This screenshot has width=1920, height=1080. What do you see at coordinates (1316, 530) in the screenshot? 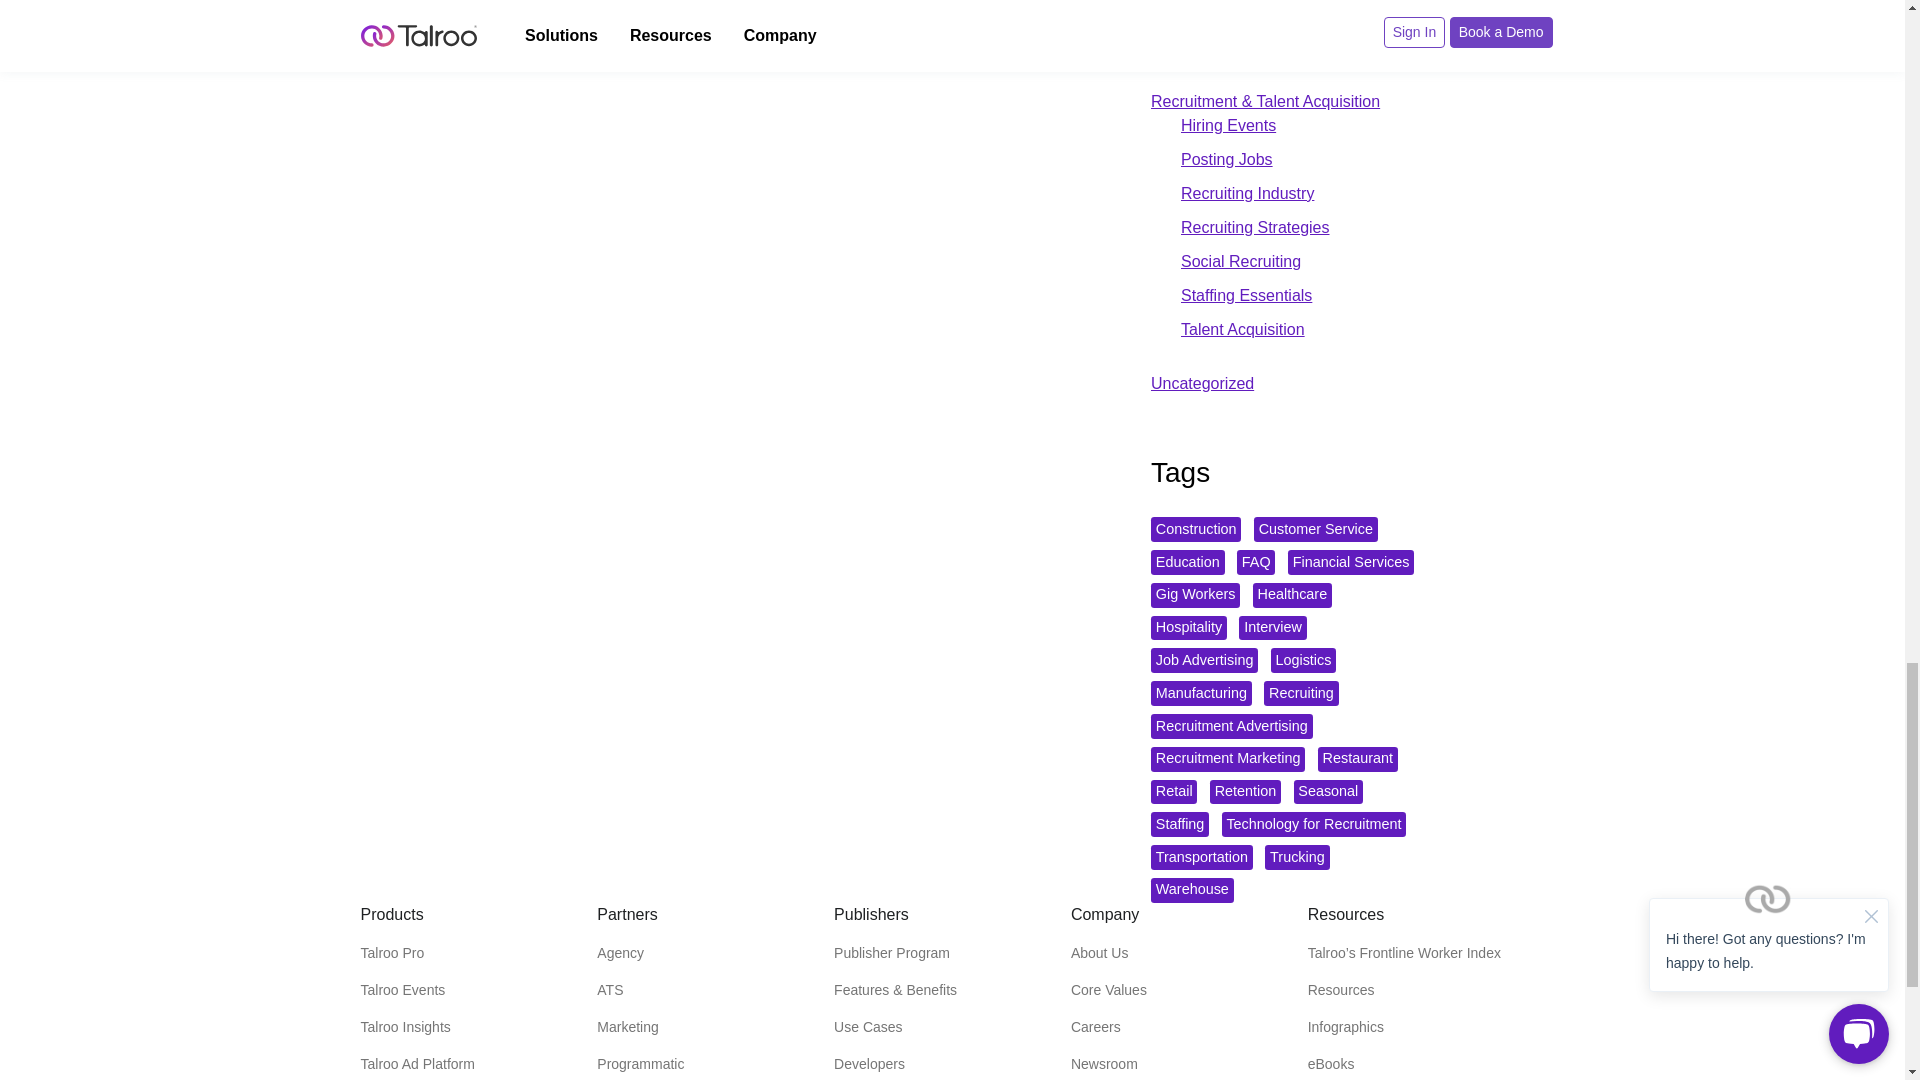
I see `Customer Service Tag` at bounding box center [1316, 530].